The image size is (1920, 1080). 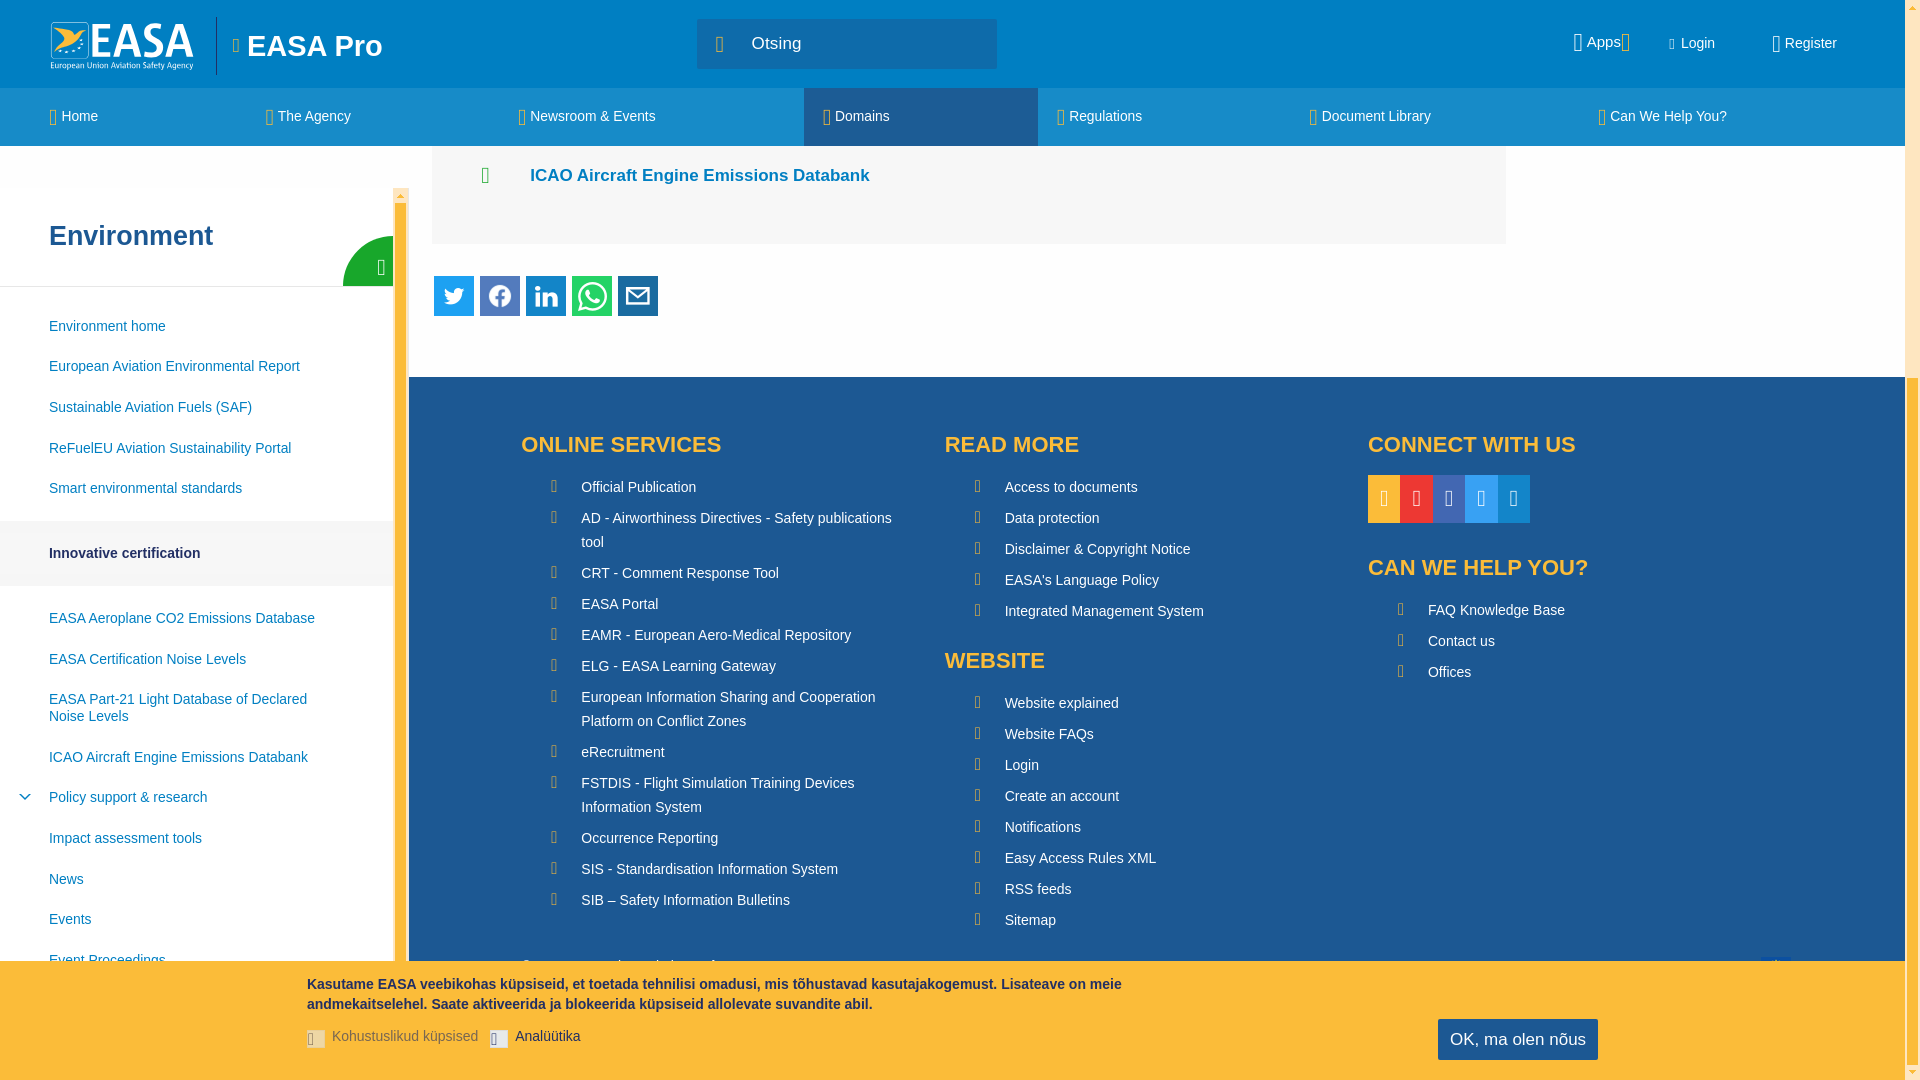 I want to click on LinkedIn, so click(x=546, y=296).